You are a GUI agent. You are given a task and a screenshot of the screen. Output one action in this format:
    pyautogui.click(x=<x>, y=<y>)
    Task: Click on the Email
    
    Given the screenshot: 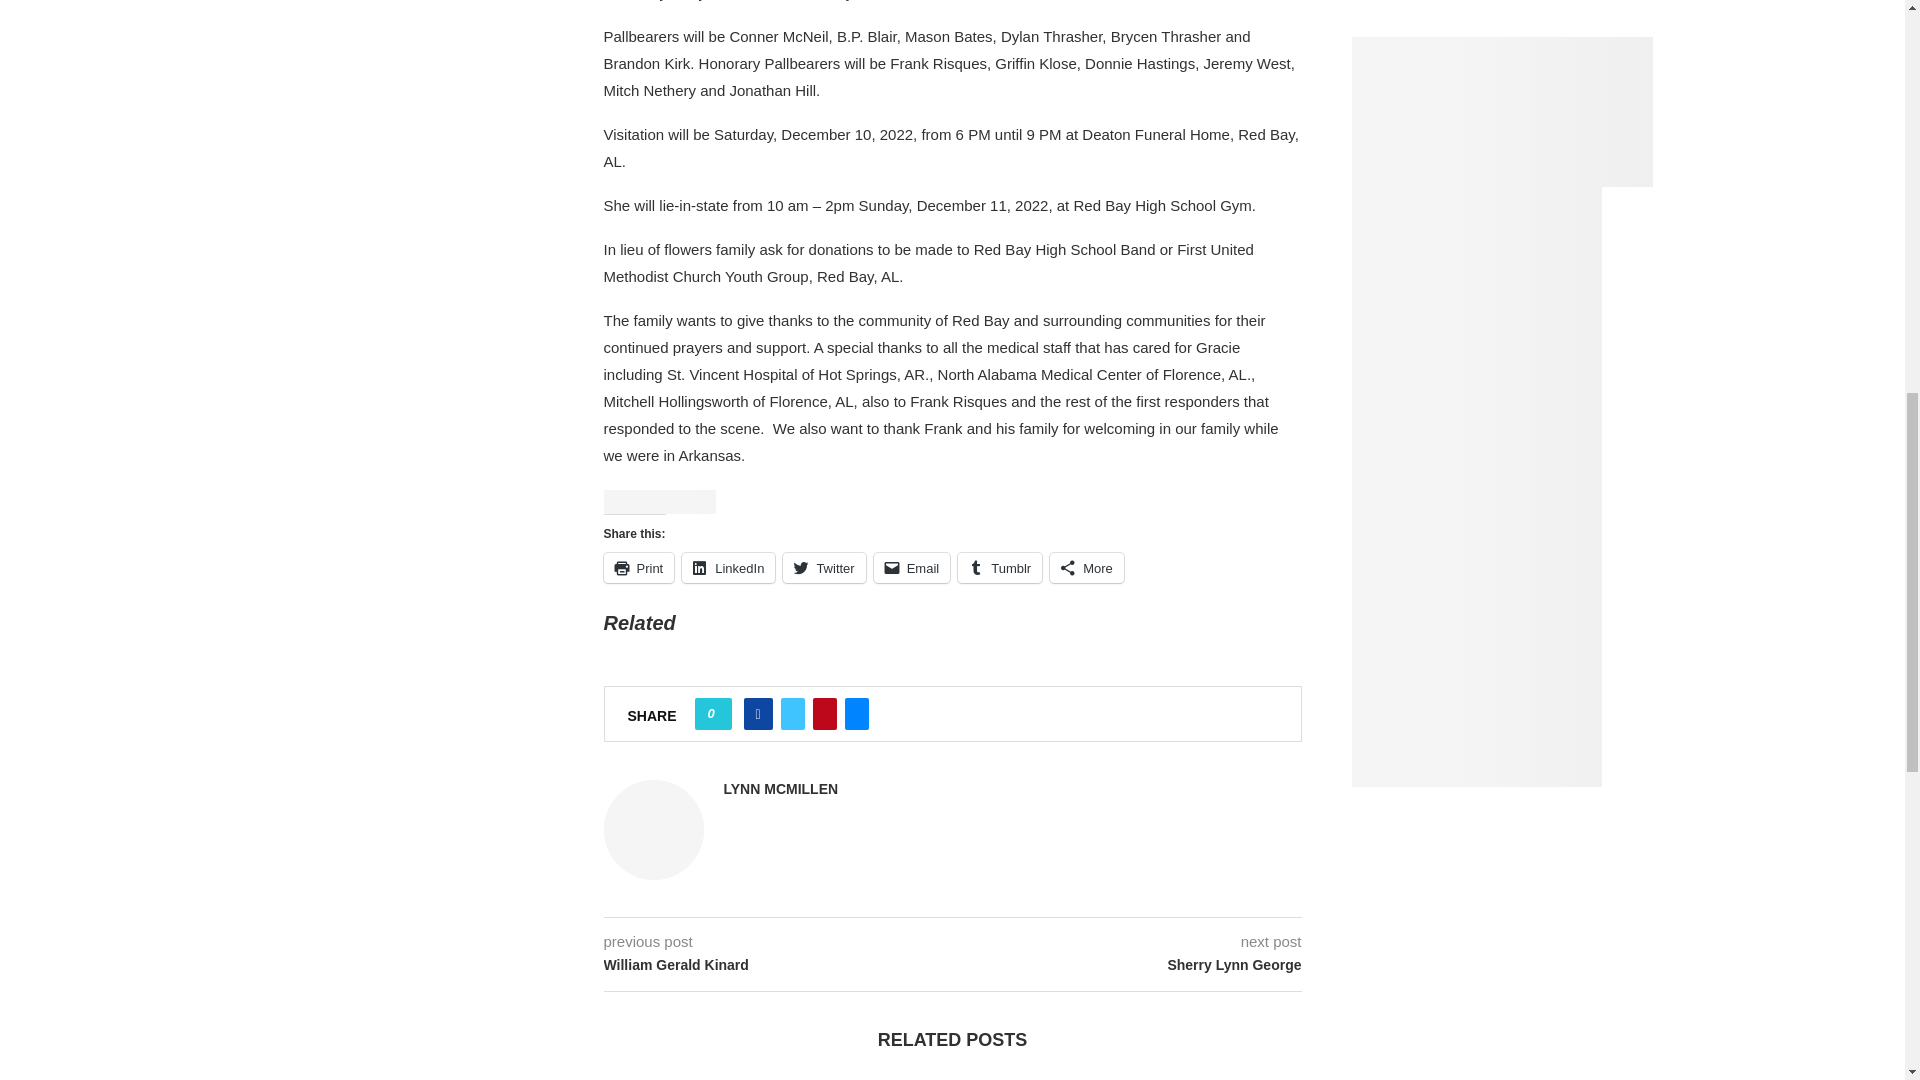 What is the action you would take?
    pyautogui.click(x=912, y=568)
    